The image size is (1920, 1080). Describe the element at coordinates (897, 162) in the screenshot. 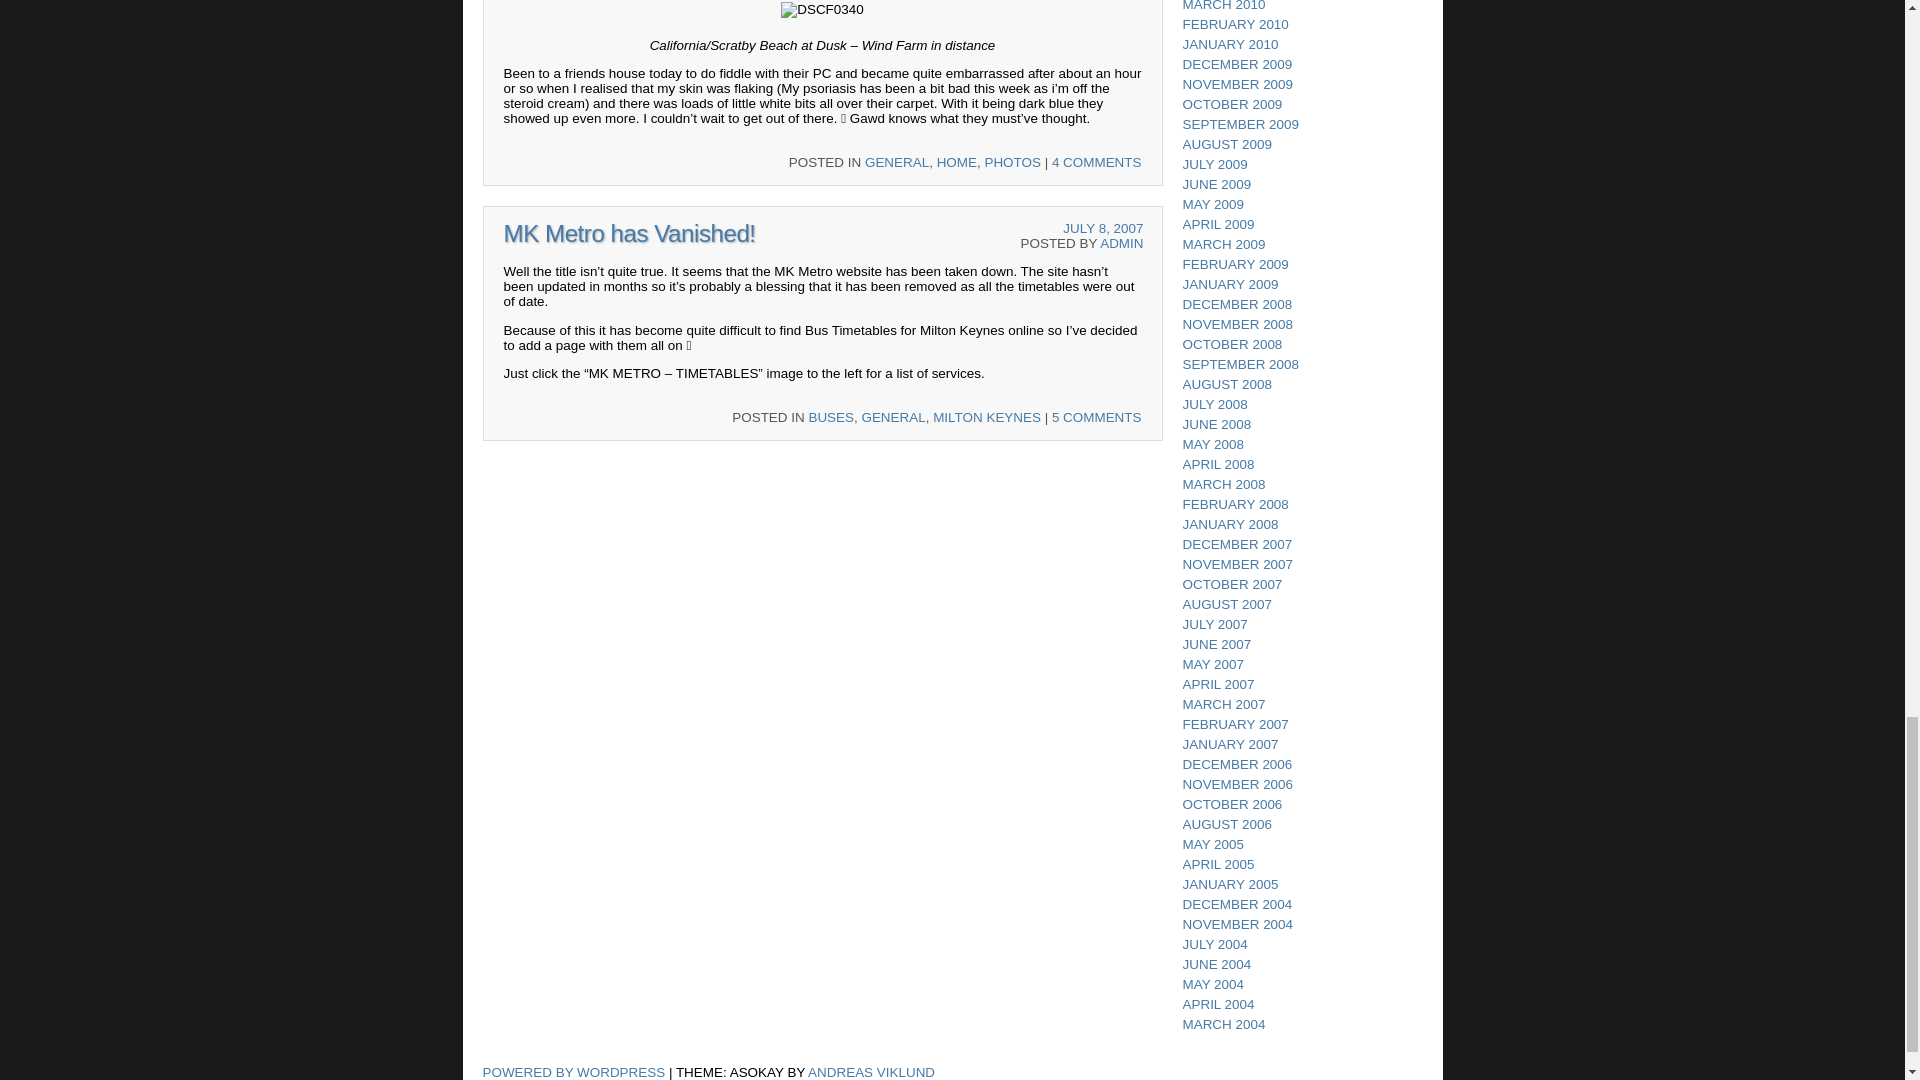

I see `GENERAL` at that location.